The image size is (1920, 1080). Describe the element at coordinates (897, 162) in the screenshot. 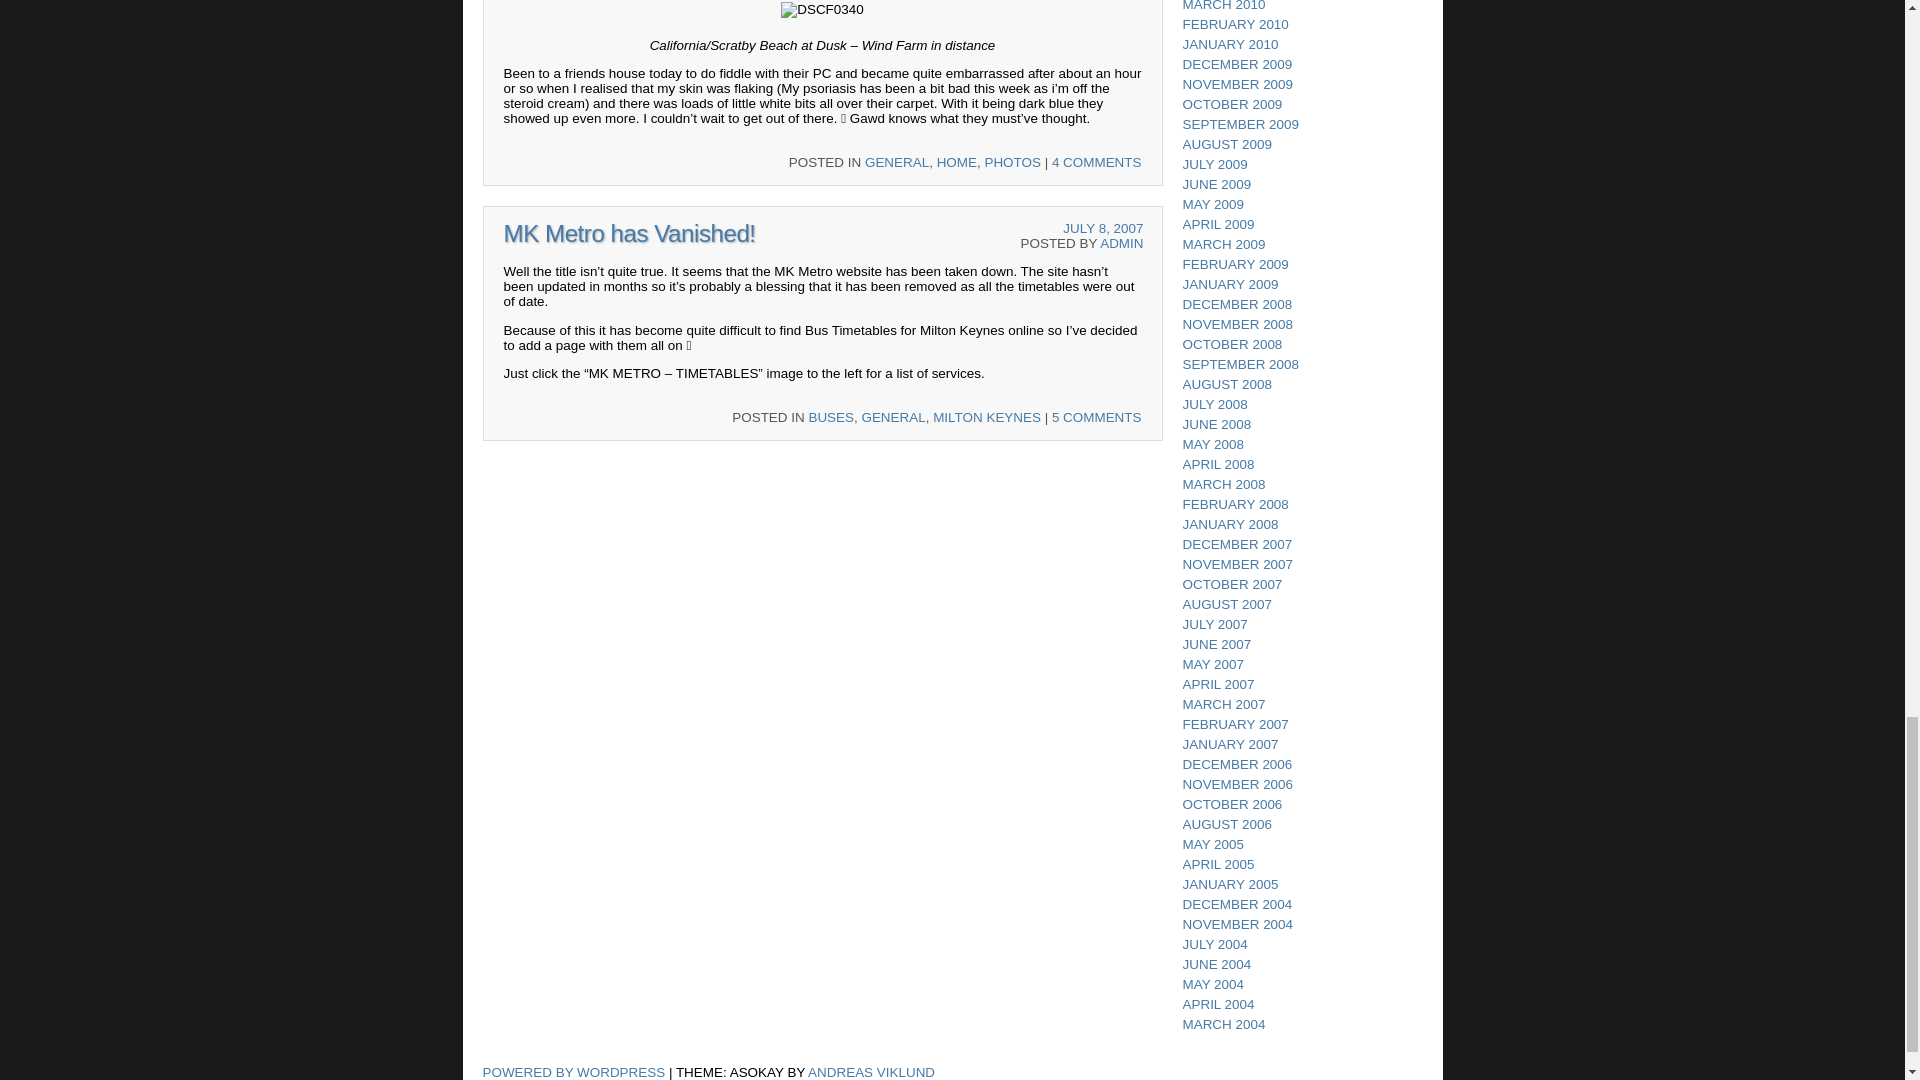

I see `GENERAL` at that location.